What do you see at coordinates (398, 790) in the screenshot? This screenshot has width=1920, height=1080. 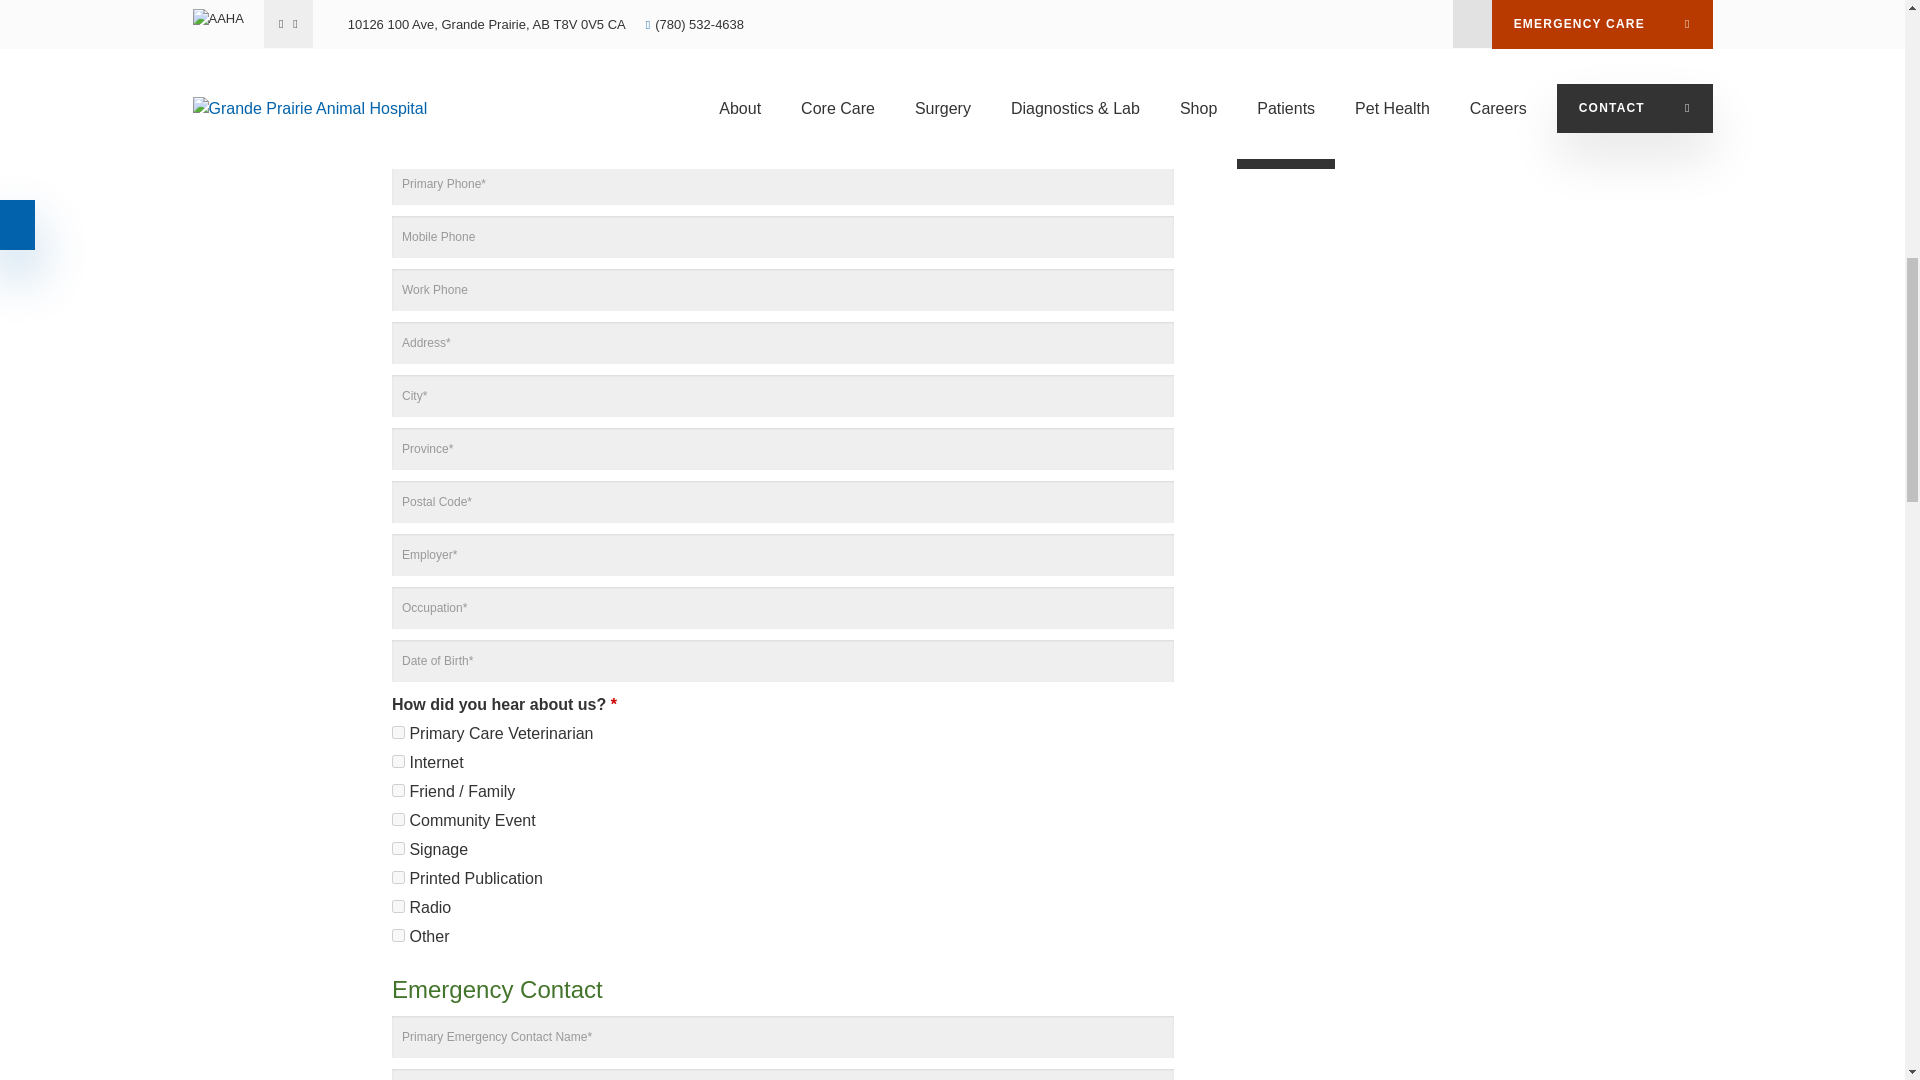 I see `1` at bounding box center [398, 790].